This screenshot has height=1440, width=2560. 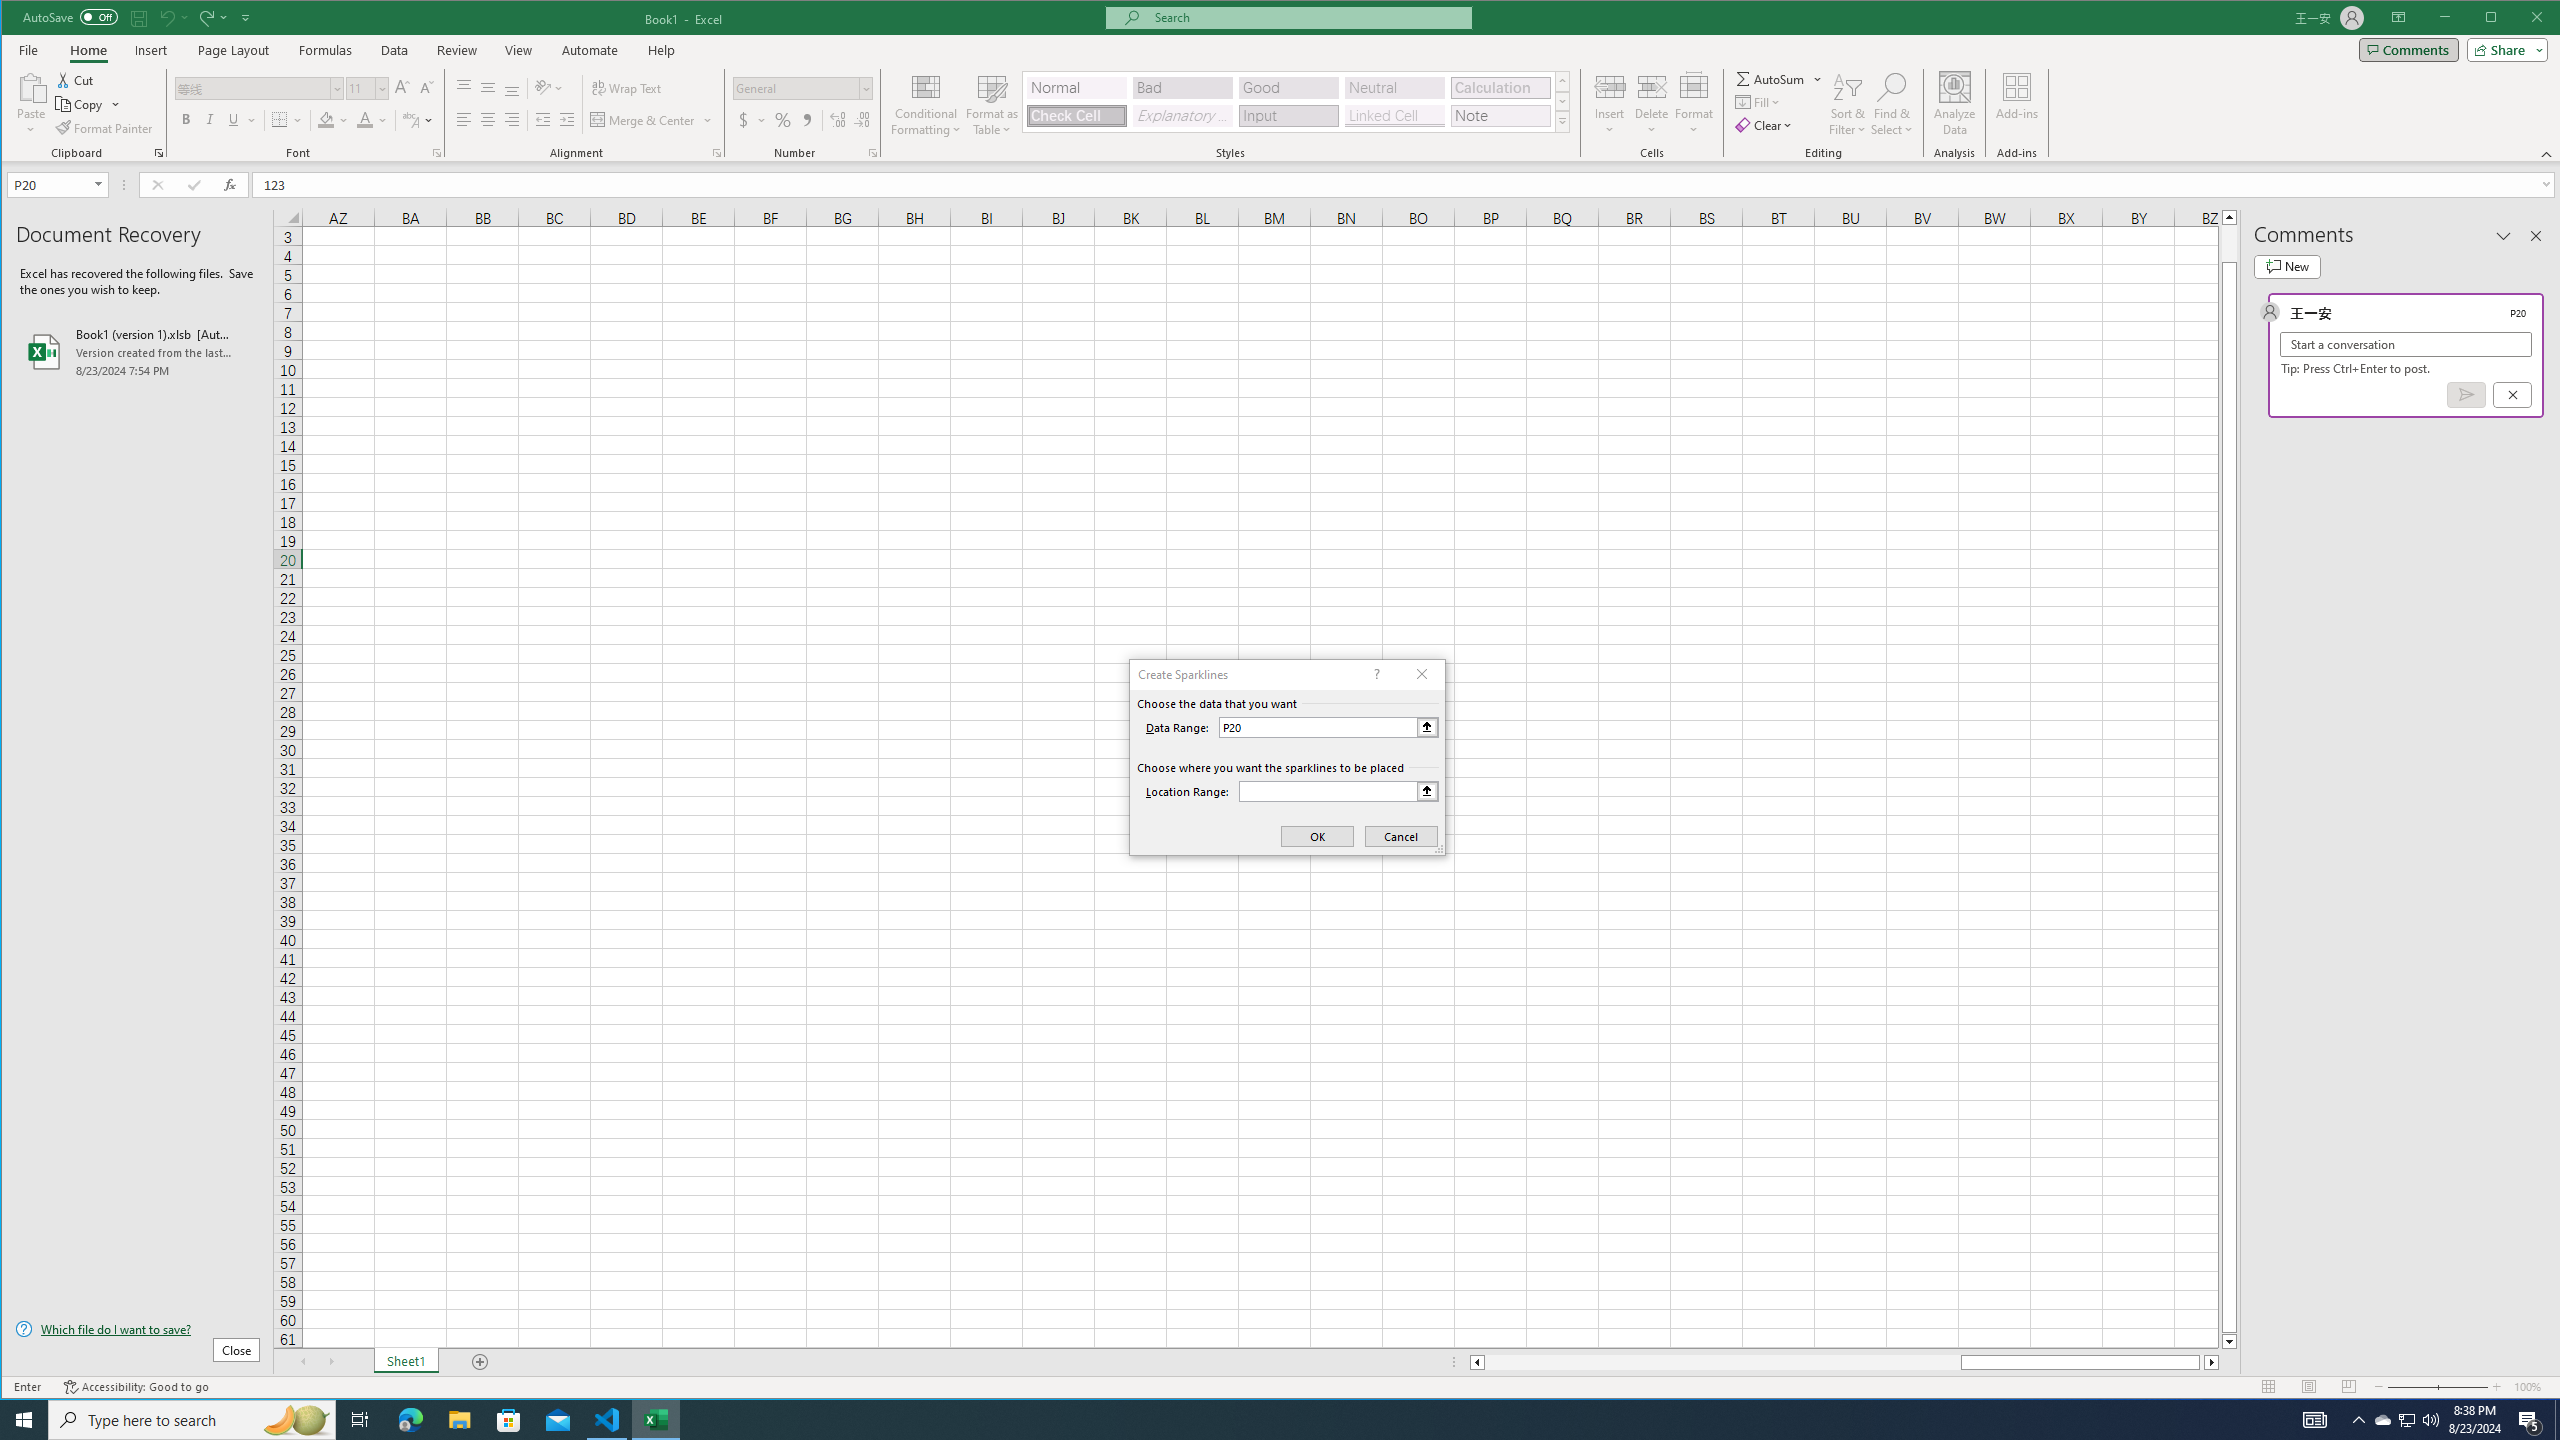 What do you see at coordinates (326, 120) in the screenshot?
I see `Fill Color RGB(255, 255, 0)` at bounding box center [326, 120].